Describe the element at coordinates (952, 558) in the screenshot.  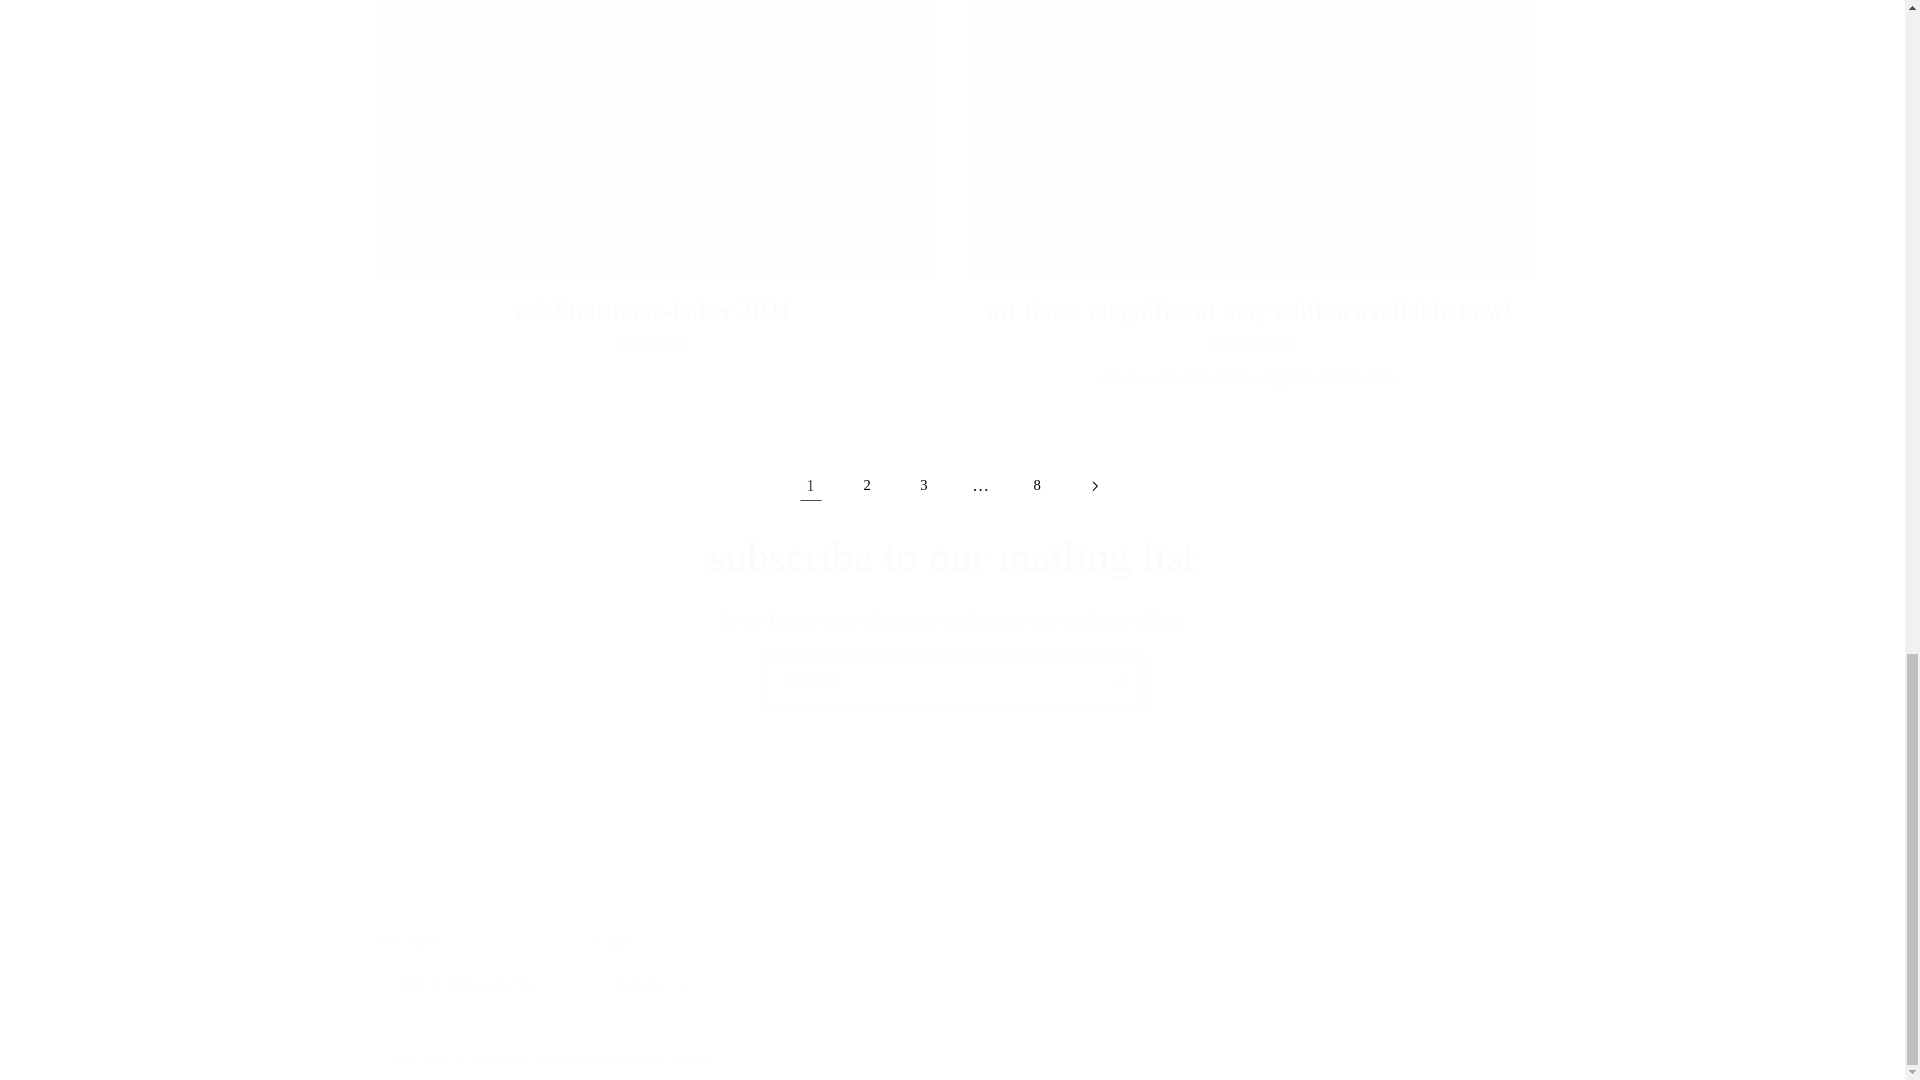
I see `subscribe to our mailing list` at that location.